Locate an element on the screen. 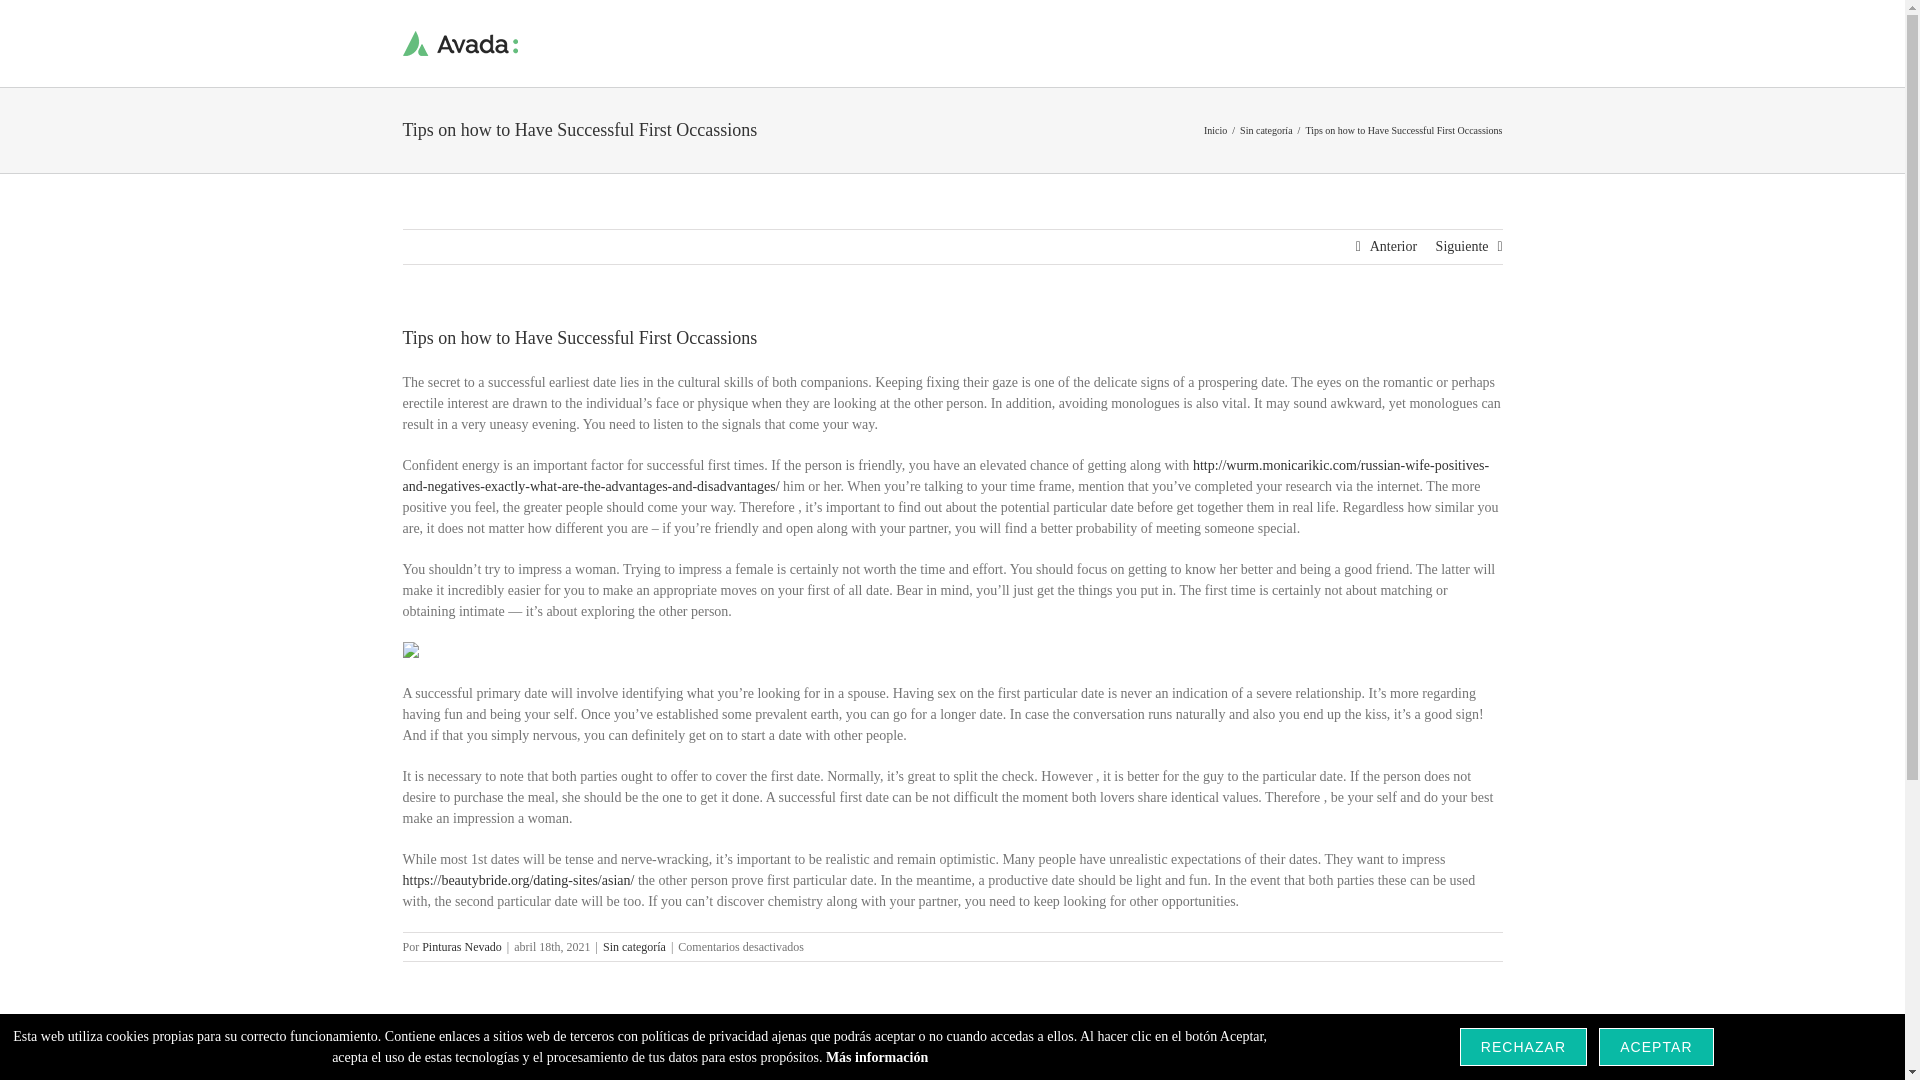 The width and height of the screenshot is (1920, 1080). Reddit is located at coordinates (1350, 1056).